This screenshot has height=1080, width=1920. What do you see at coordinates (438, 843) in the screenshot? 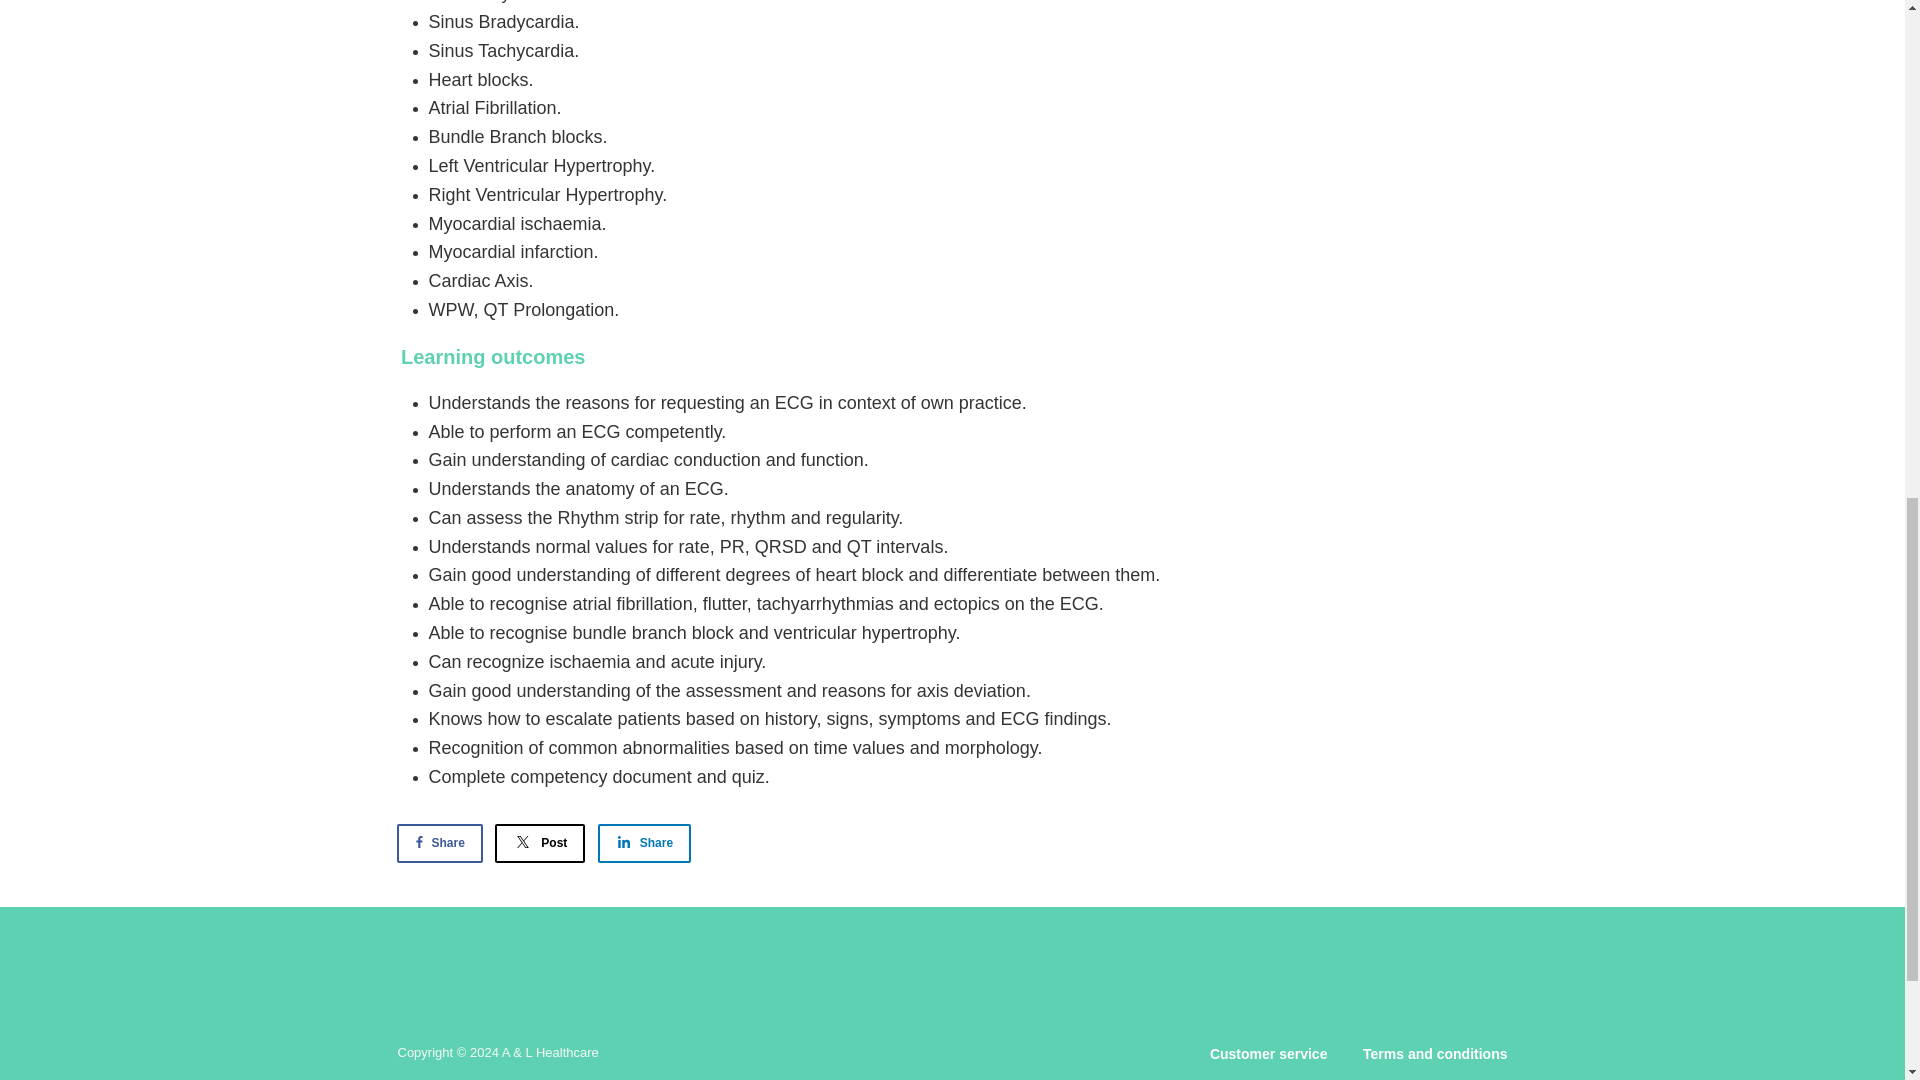
I see `Share on Facebook` at bounding box center [438, 843].